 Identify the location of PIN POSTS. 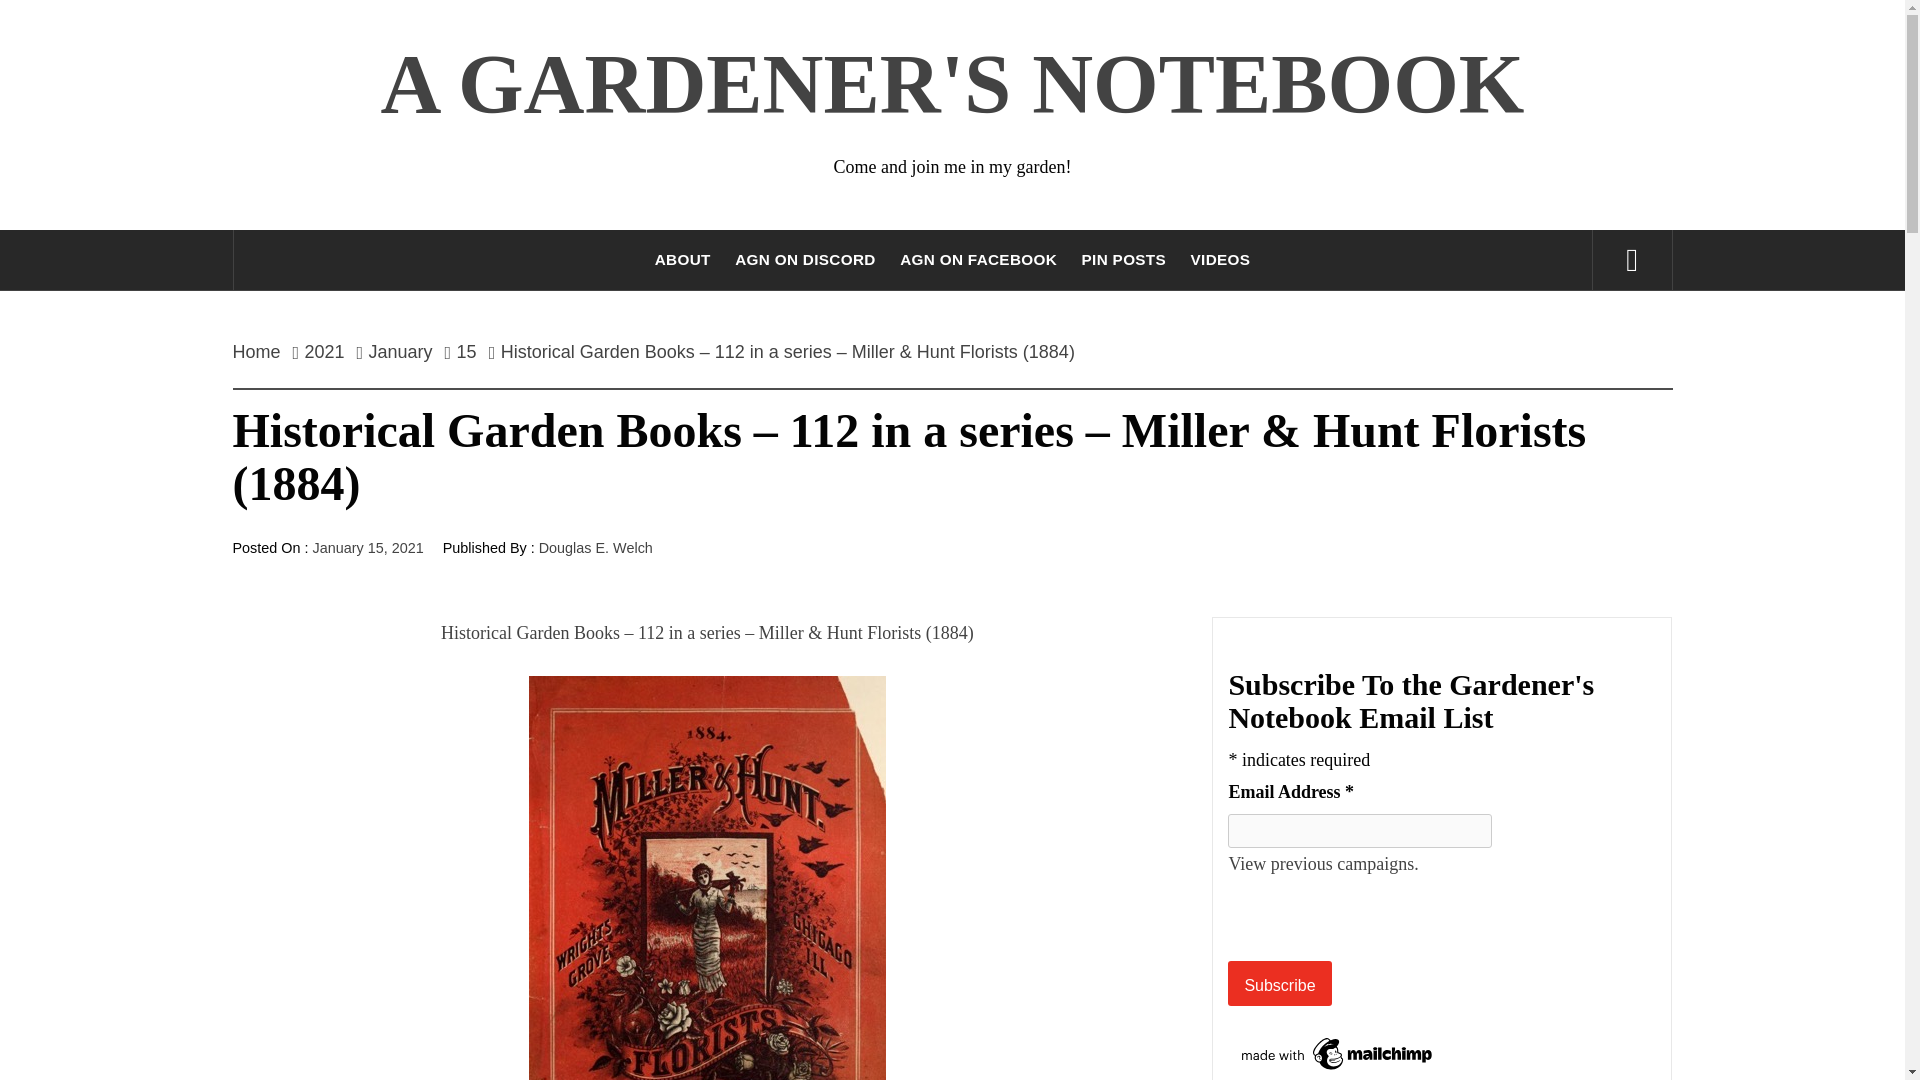
(1123, 260).